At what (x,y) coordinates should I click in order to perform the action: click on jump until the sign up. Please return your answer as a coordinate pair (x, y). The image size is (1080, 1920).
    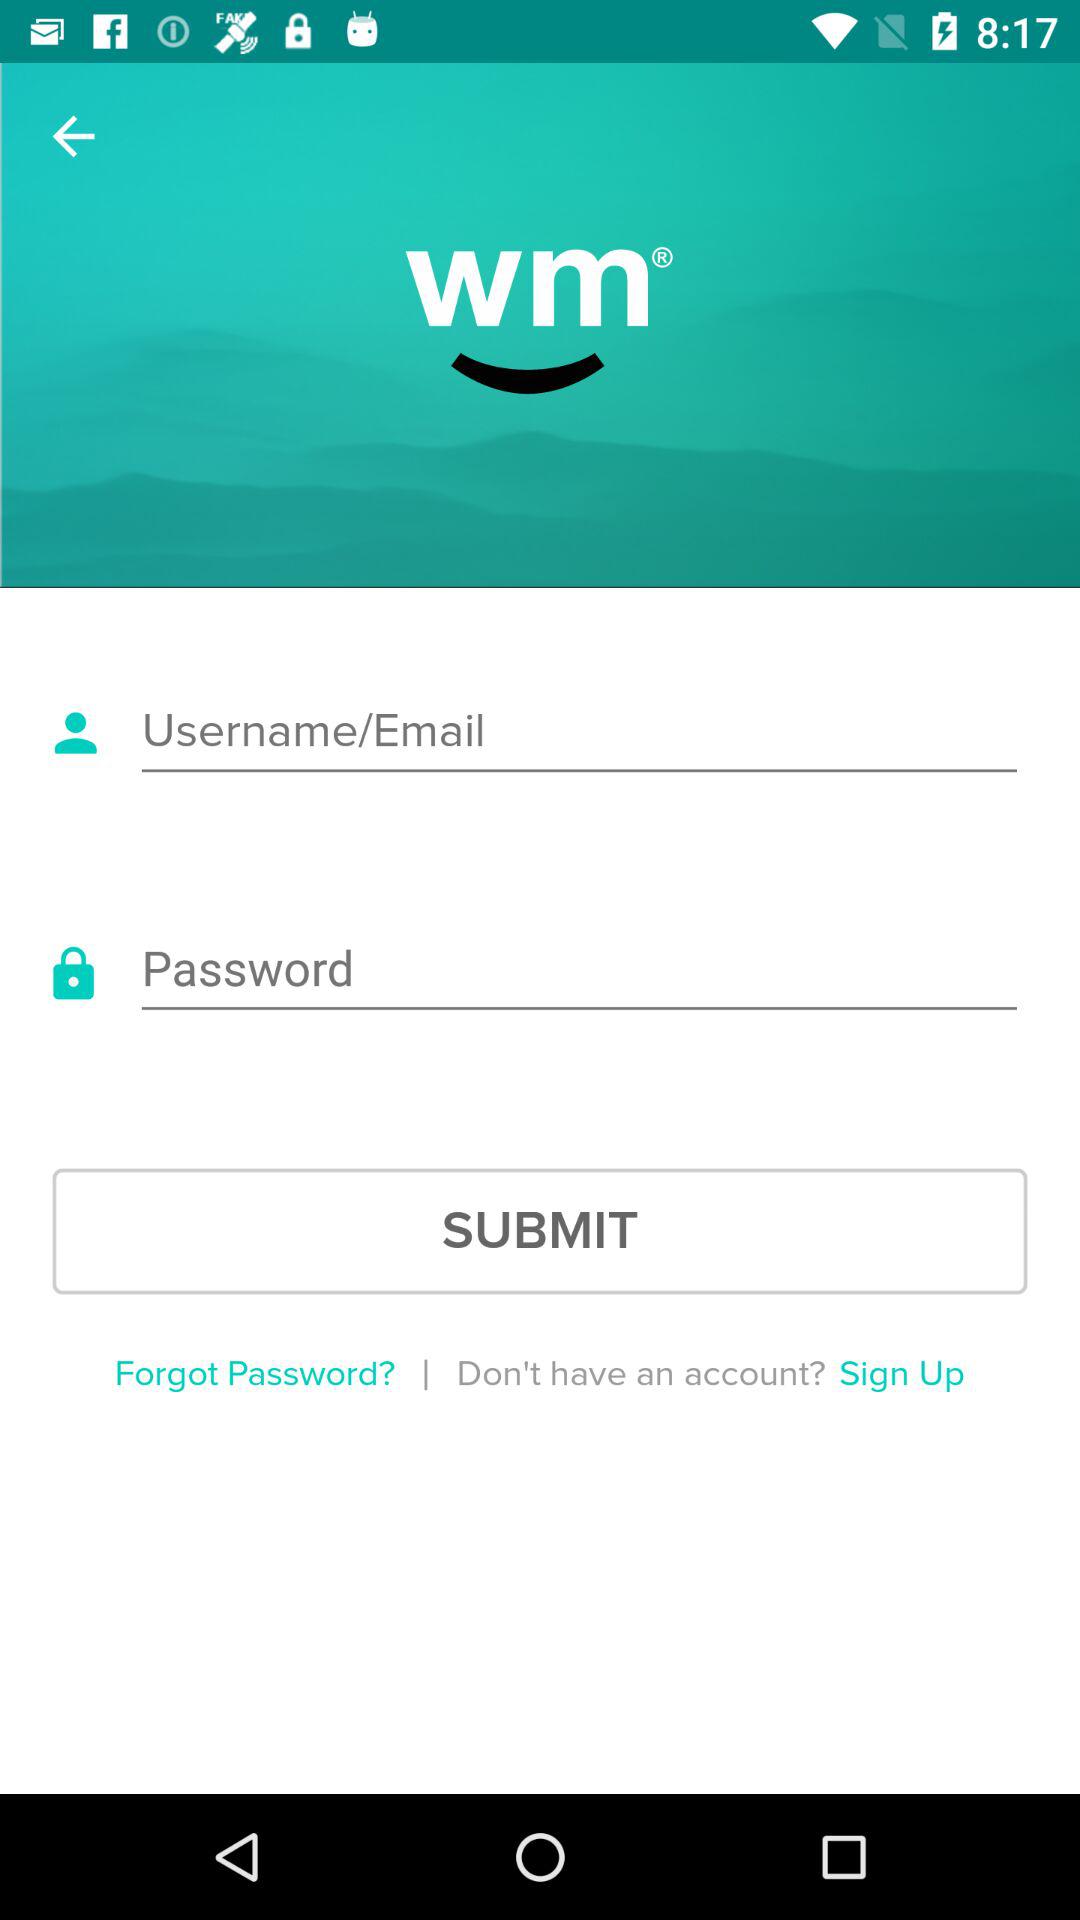
    Looking at the image, I should click on (902, 1374).